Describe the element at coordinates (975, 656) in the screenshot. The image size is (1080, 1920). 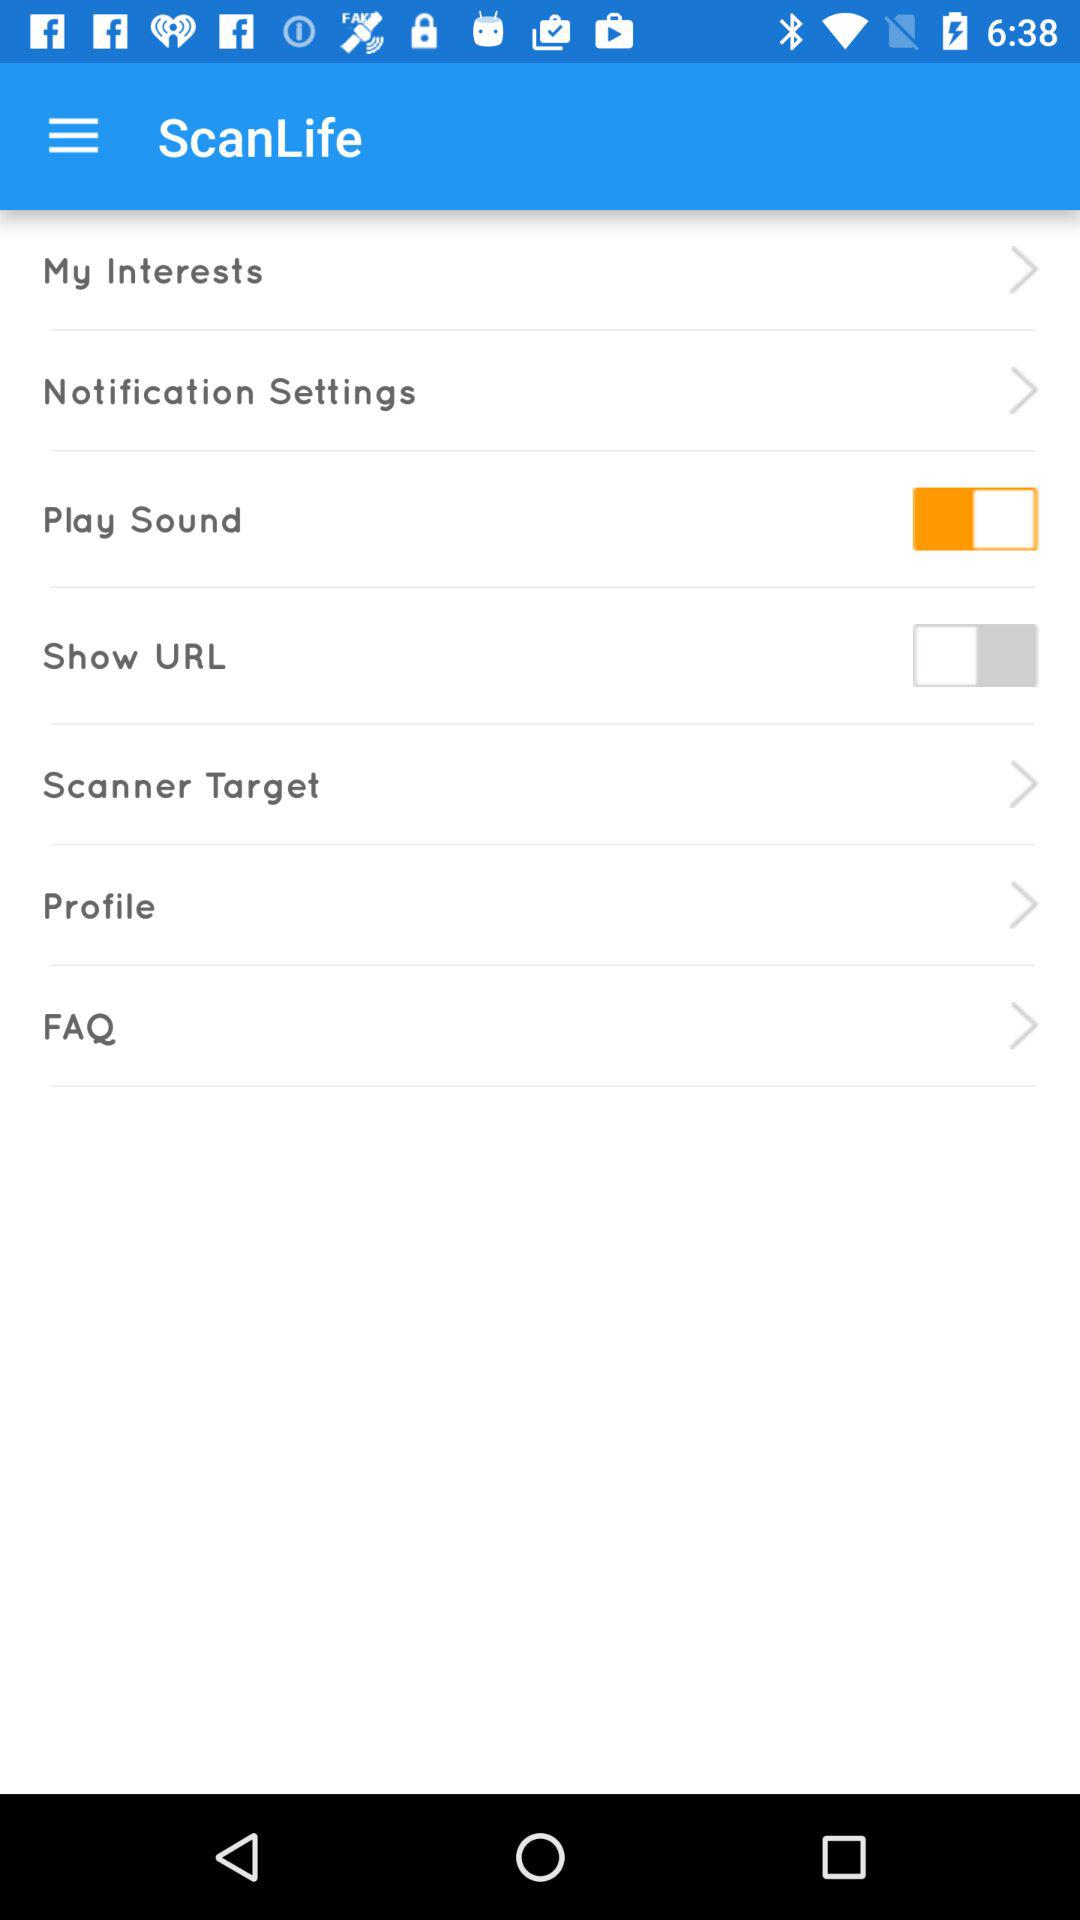
I see `show url on` at that location.